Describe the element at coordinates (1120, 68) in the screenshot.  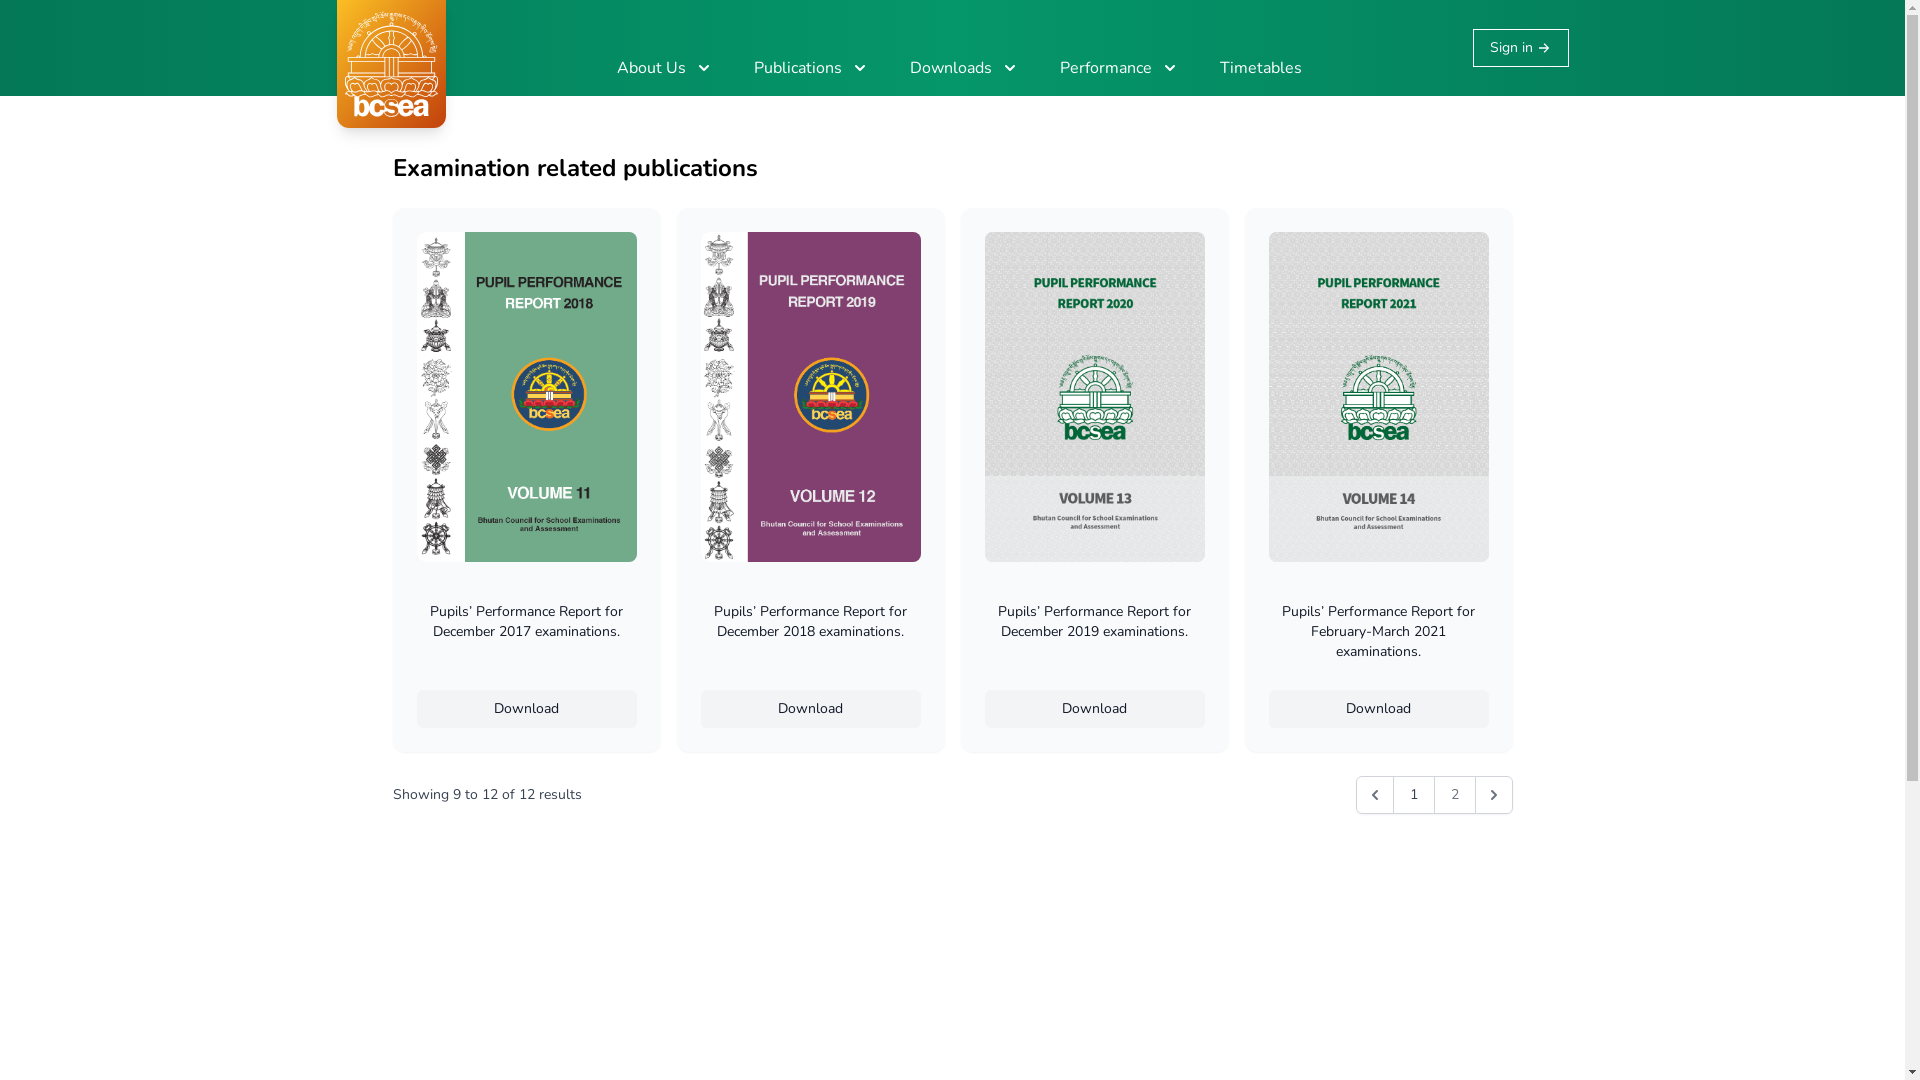
I see `Performance` at that location.